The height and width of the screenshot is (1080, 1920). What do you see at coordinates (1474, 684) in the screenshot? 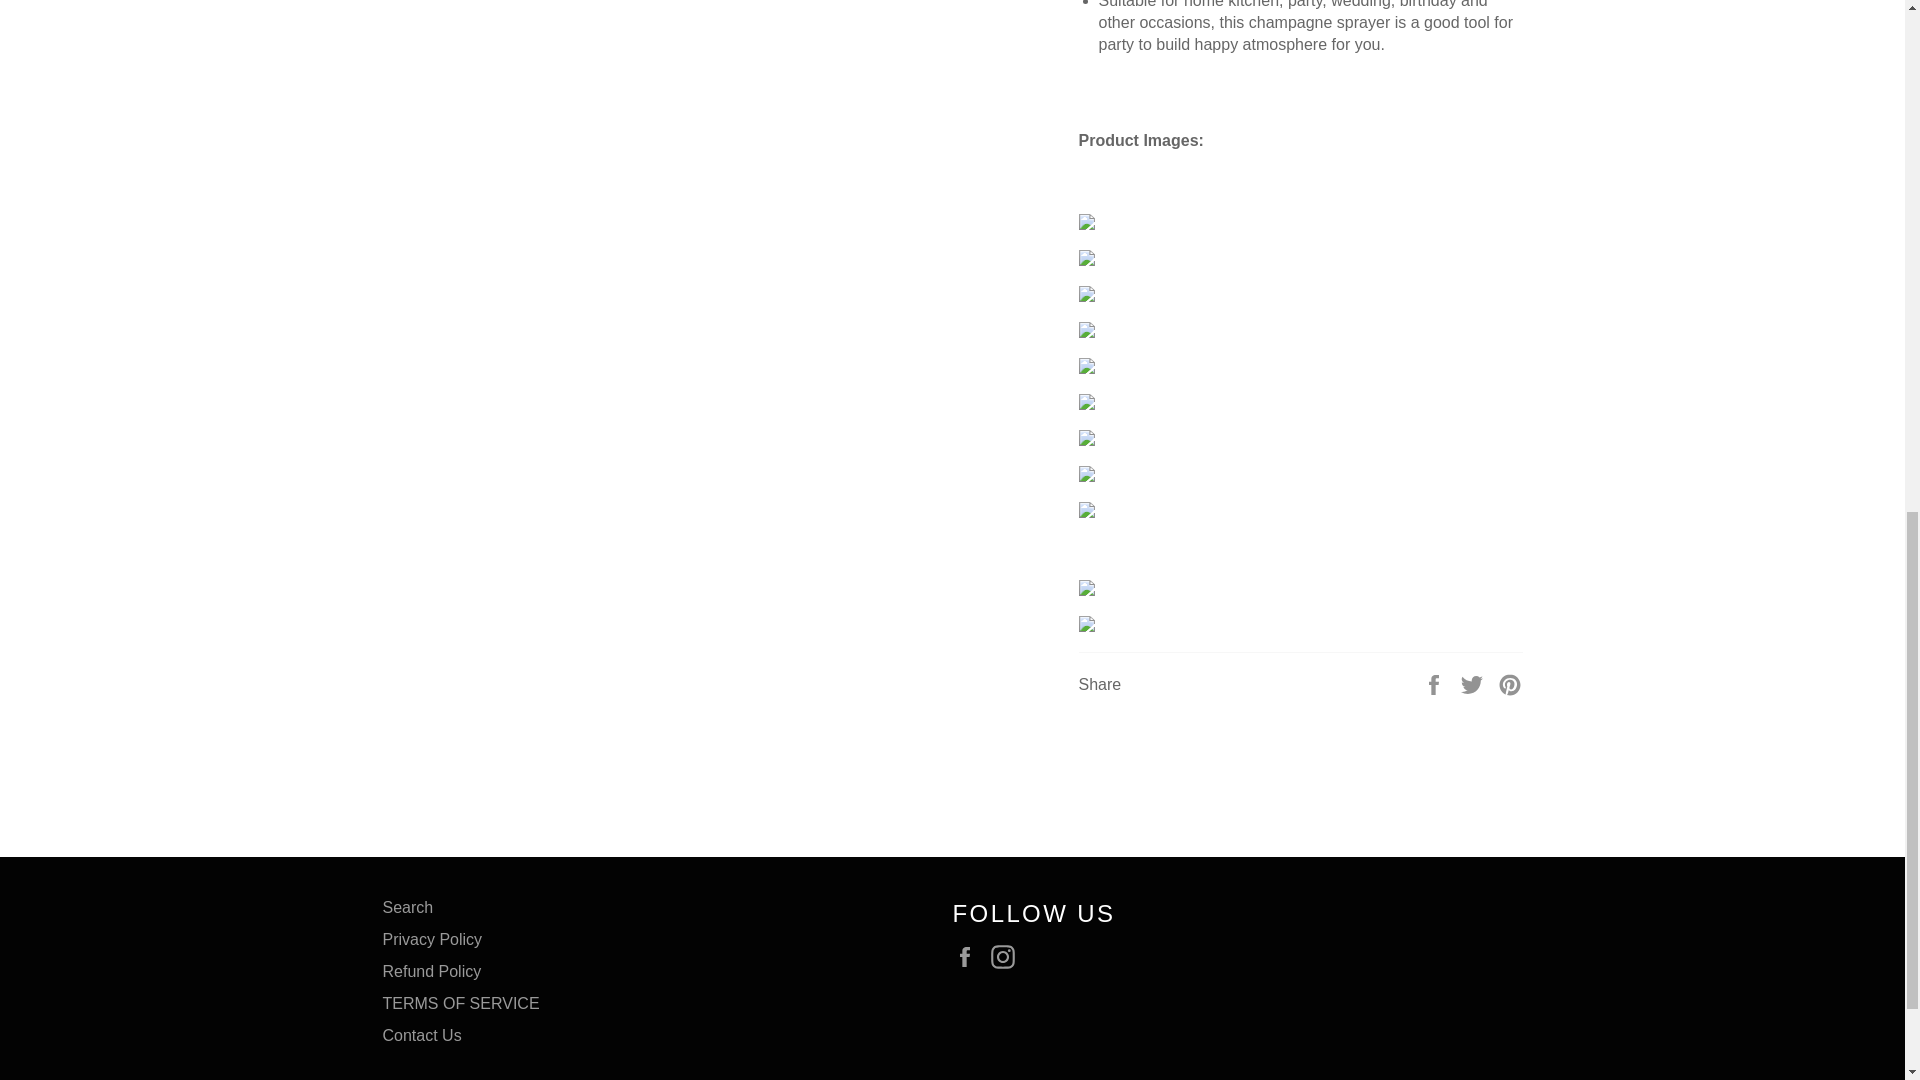
I see `Tweet on Twitter` at bounding box center [1474, 684].